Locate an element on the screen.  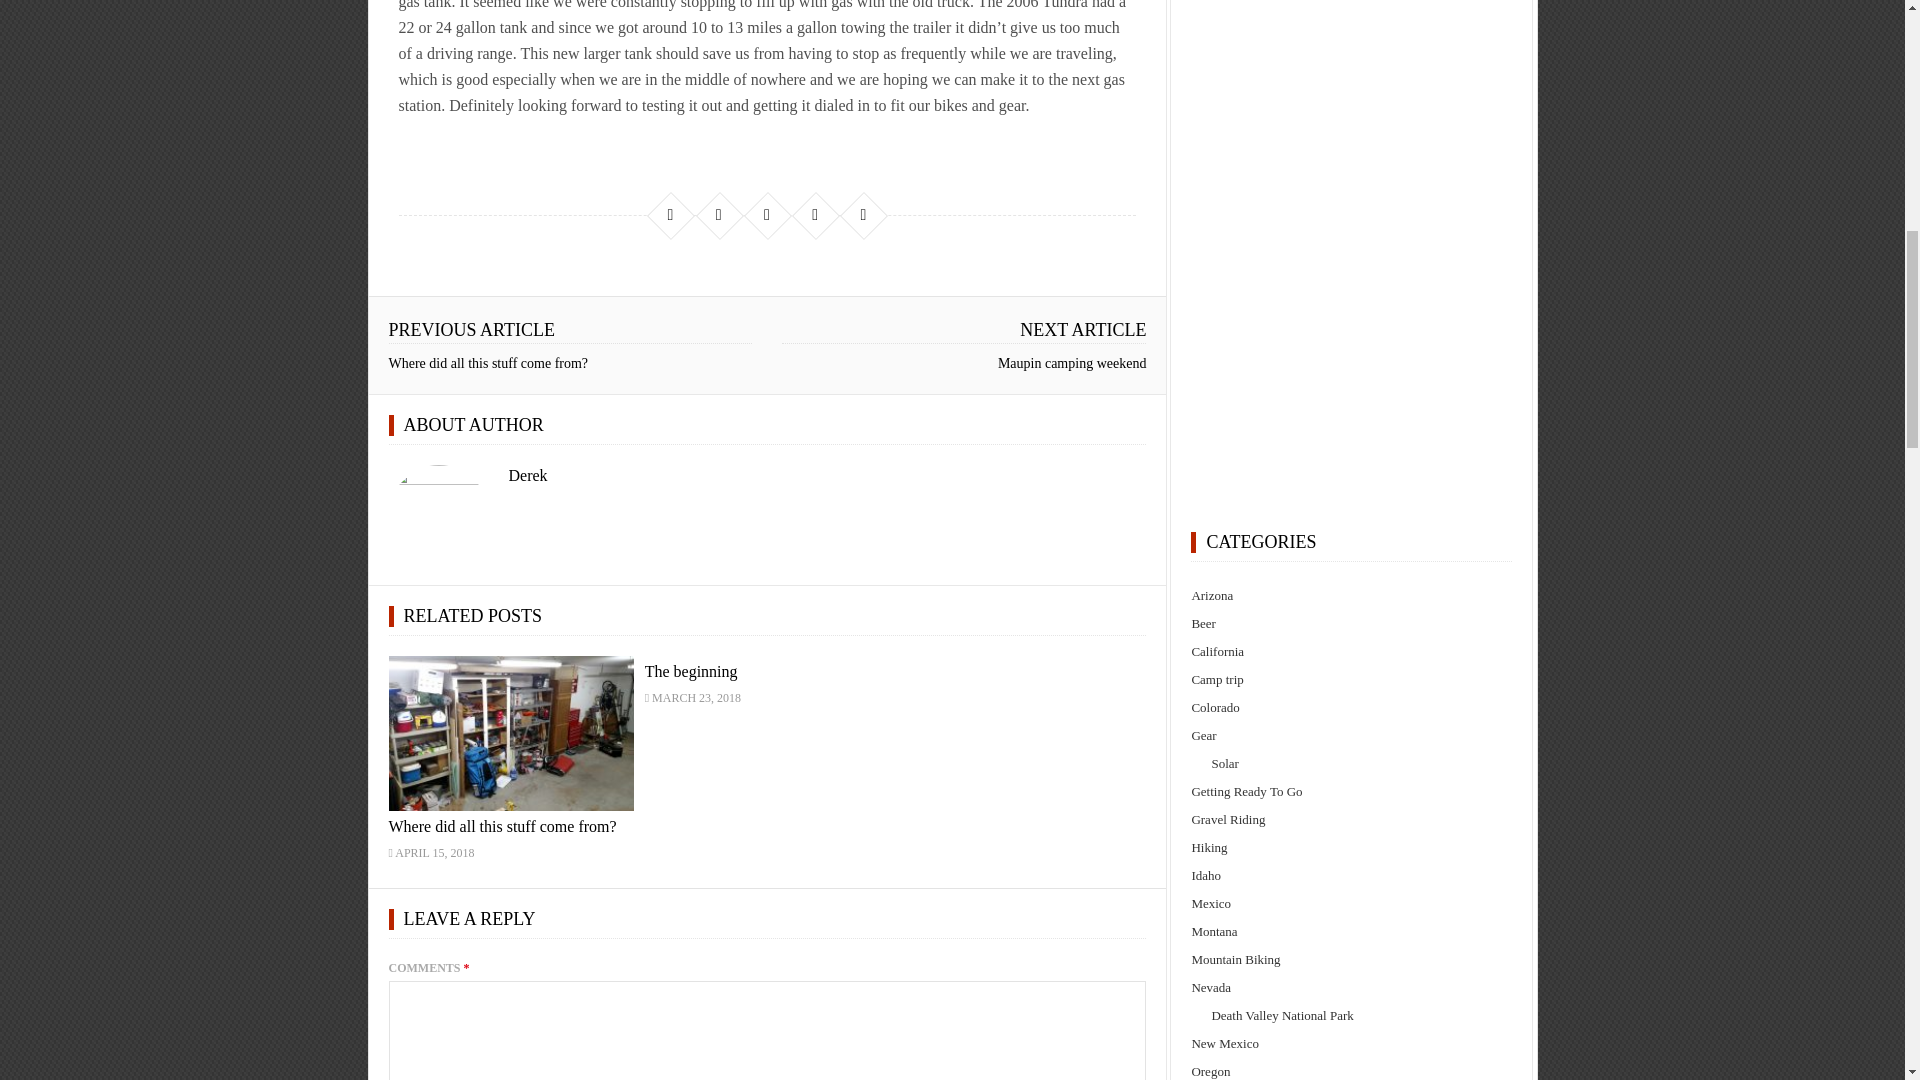
Maupin camping weekend is located at coordinates (1072, 364).